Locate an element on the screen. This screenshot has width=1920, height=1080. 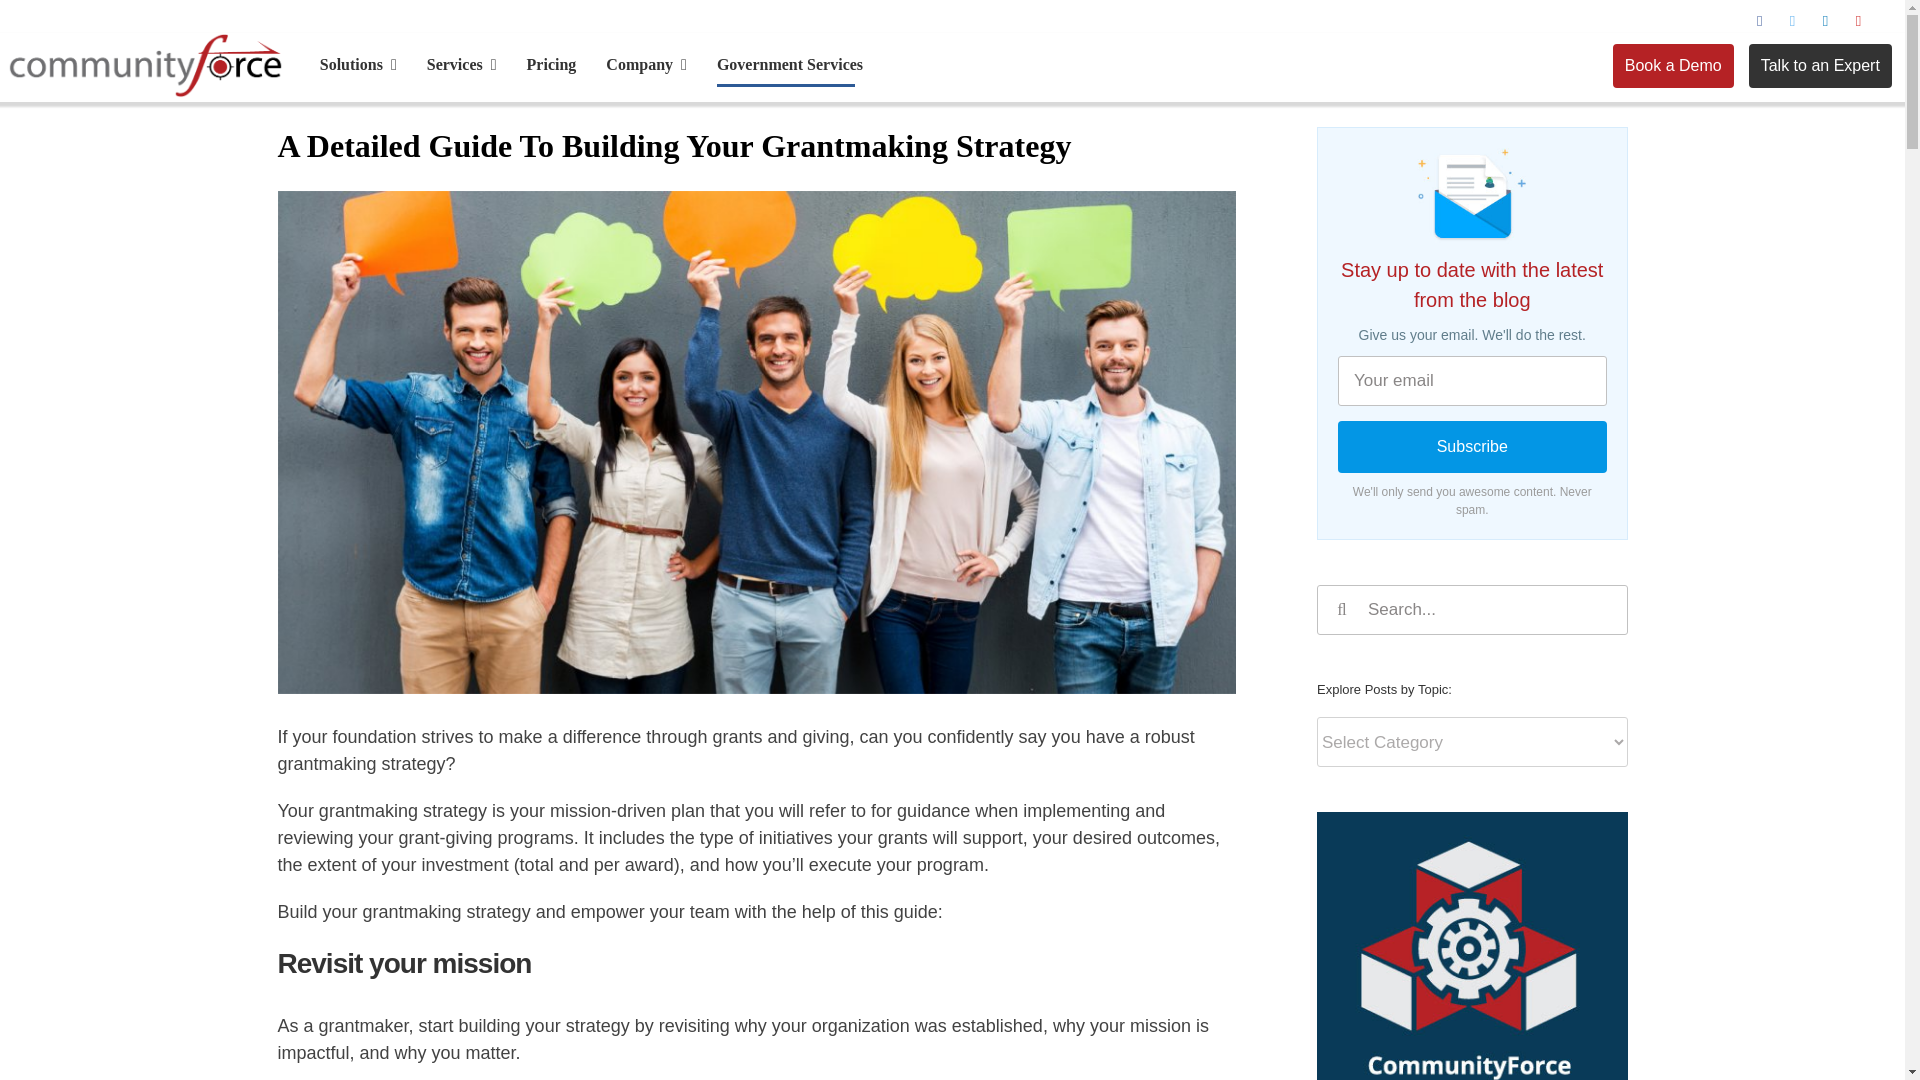
Book a Demo is located at coordinates (1672, 66).